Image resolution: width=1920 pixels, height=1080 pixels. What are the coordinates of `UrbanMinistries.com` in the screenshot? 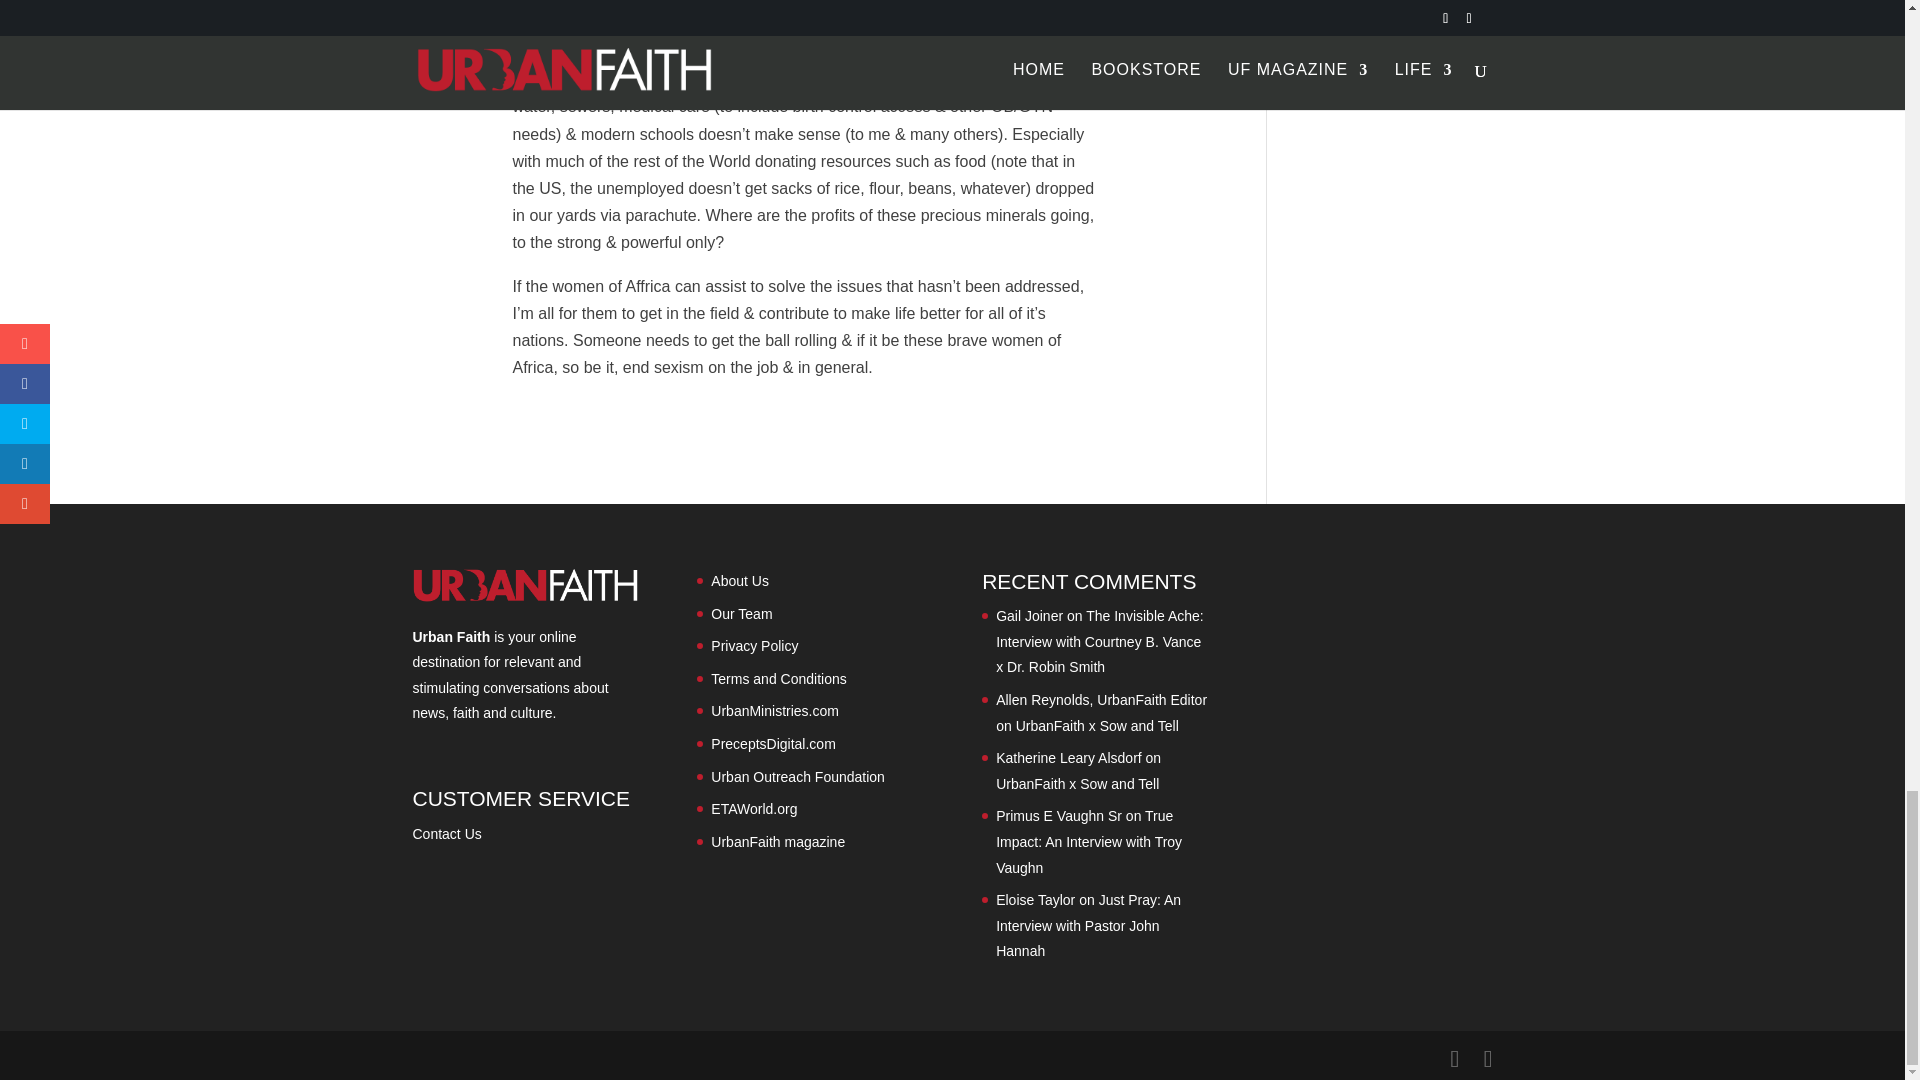 It's located at (774, 711).